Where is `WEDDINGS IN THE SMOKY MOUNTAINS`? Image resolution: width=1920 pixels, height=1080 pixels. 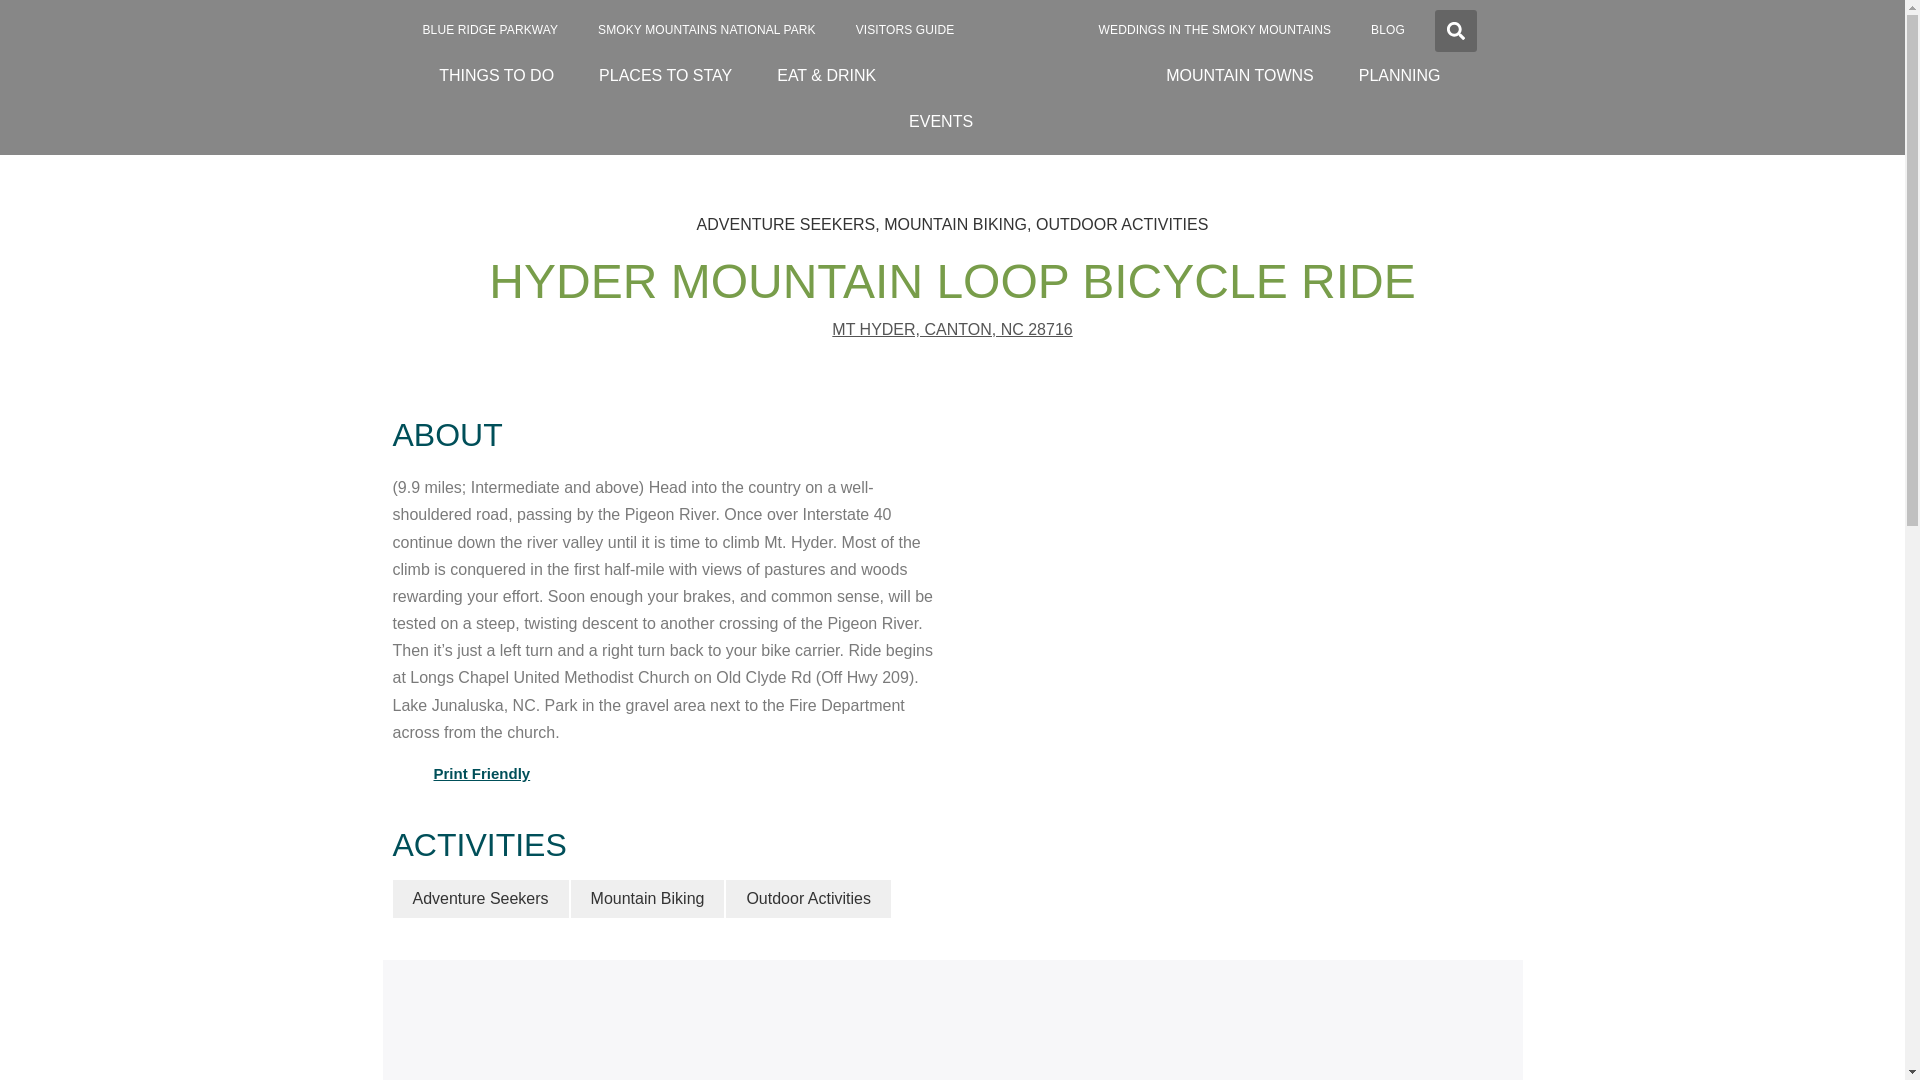 WEDDINGS IN THE SMOKY MOUNTAINS is located at coordinates (1215, 30).